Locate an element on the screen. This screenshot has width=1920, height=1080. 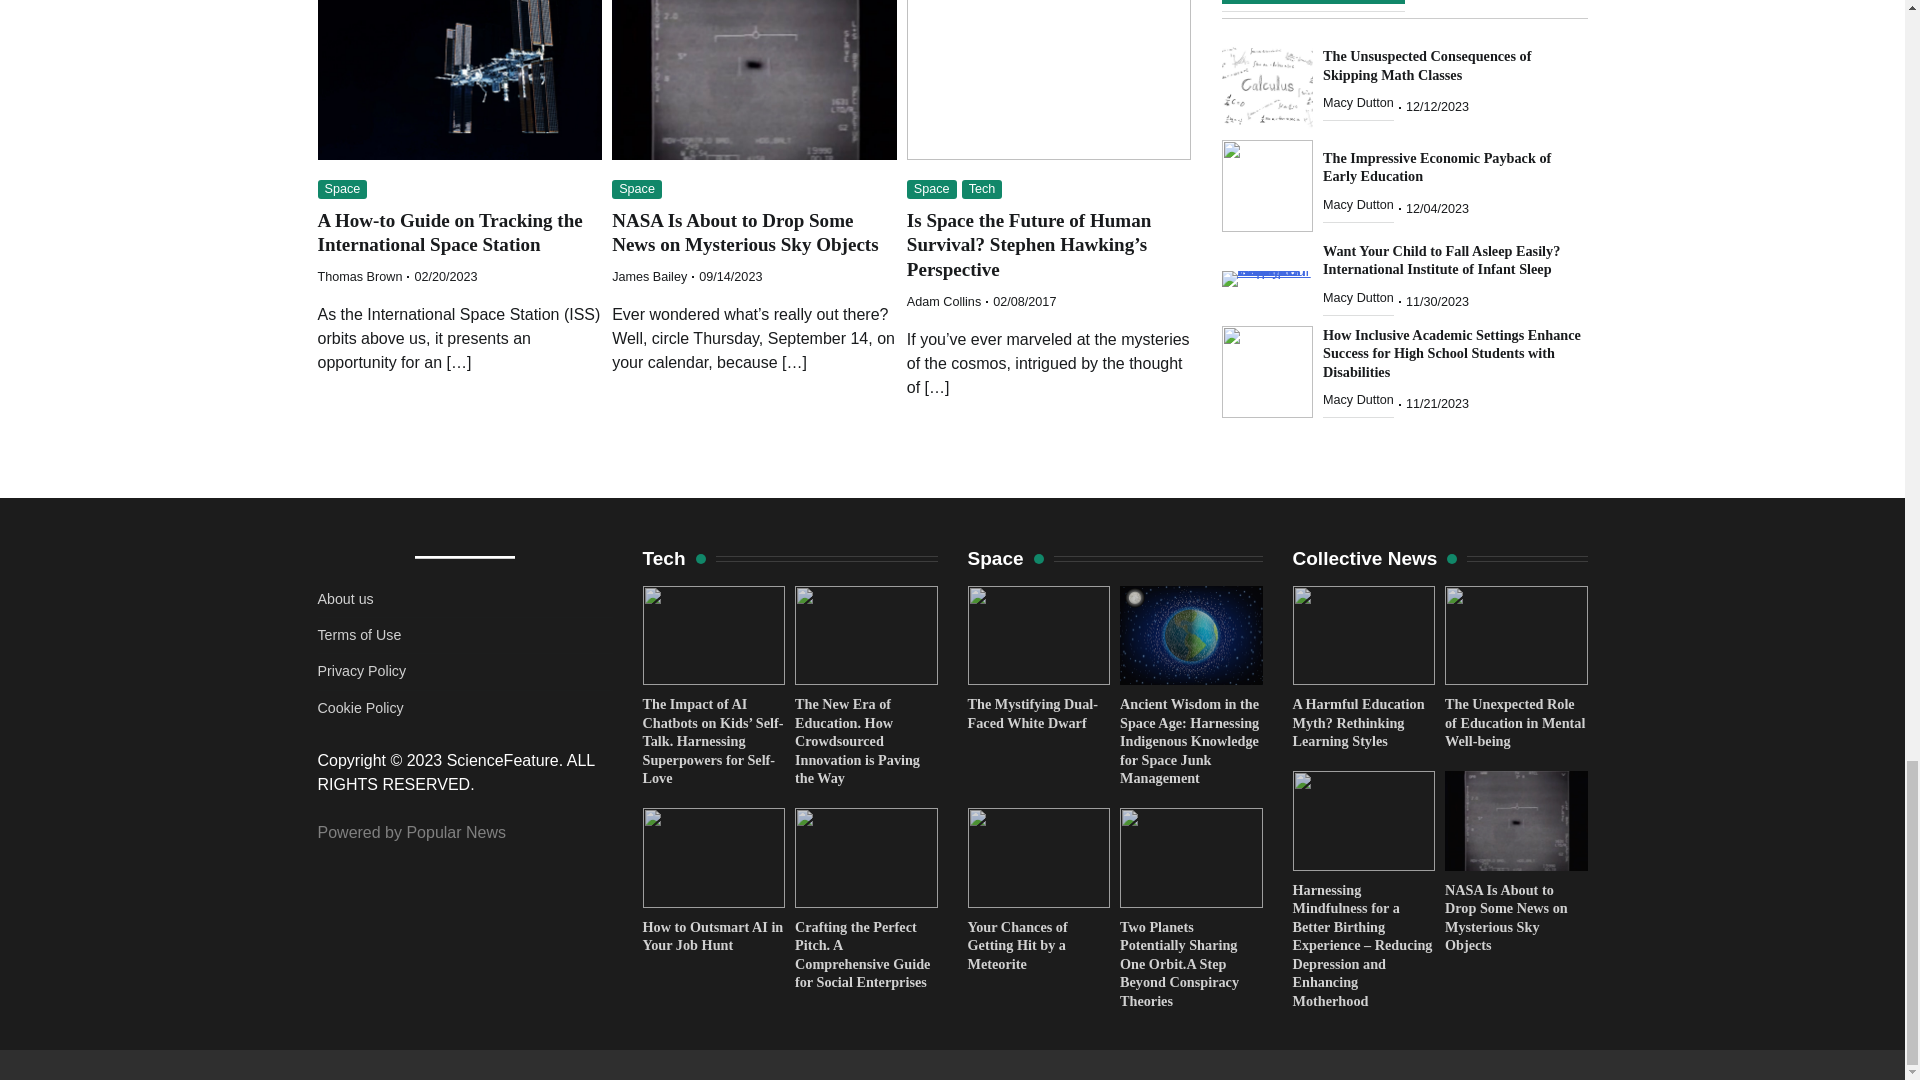
Space is located at coordinates (931, 189).